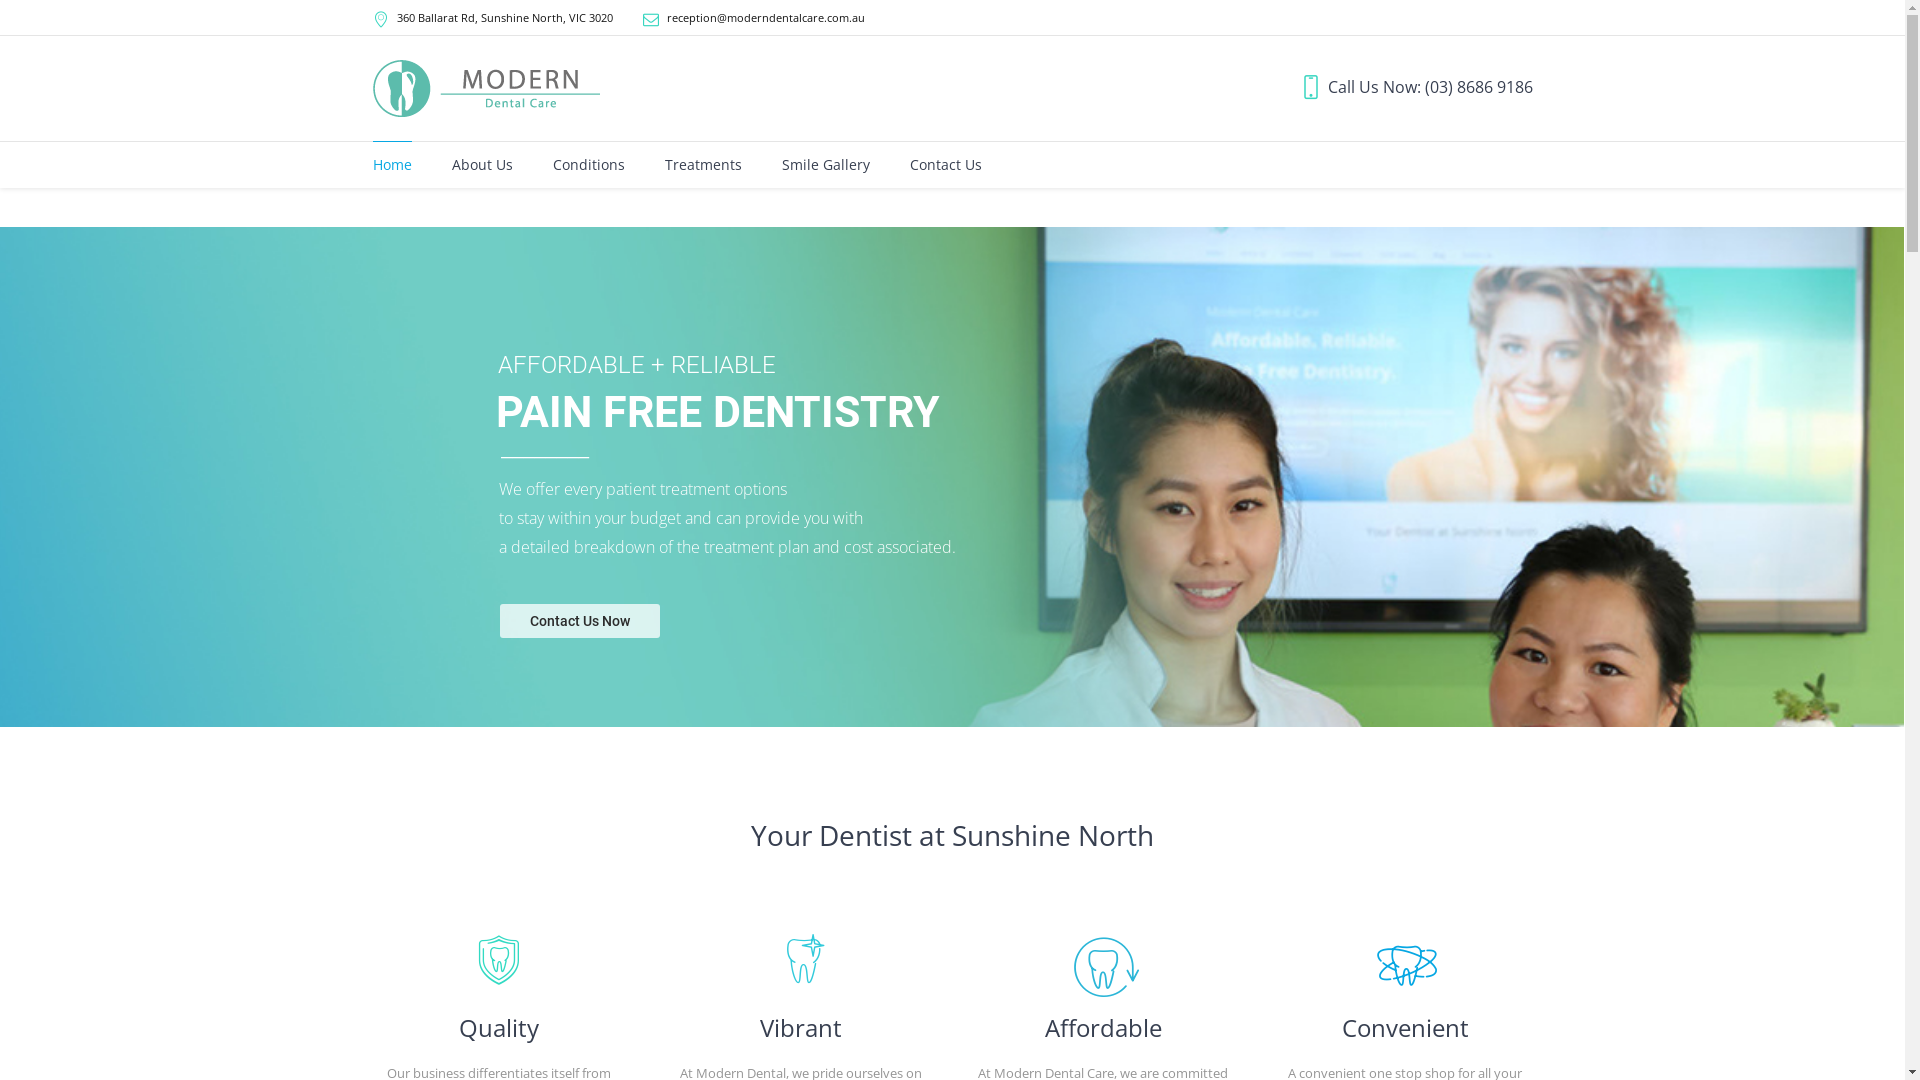  Describe the element at coordinates (482, 165) in the screenshot. I see `About Us` at that location.